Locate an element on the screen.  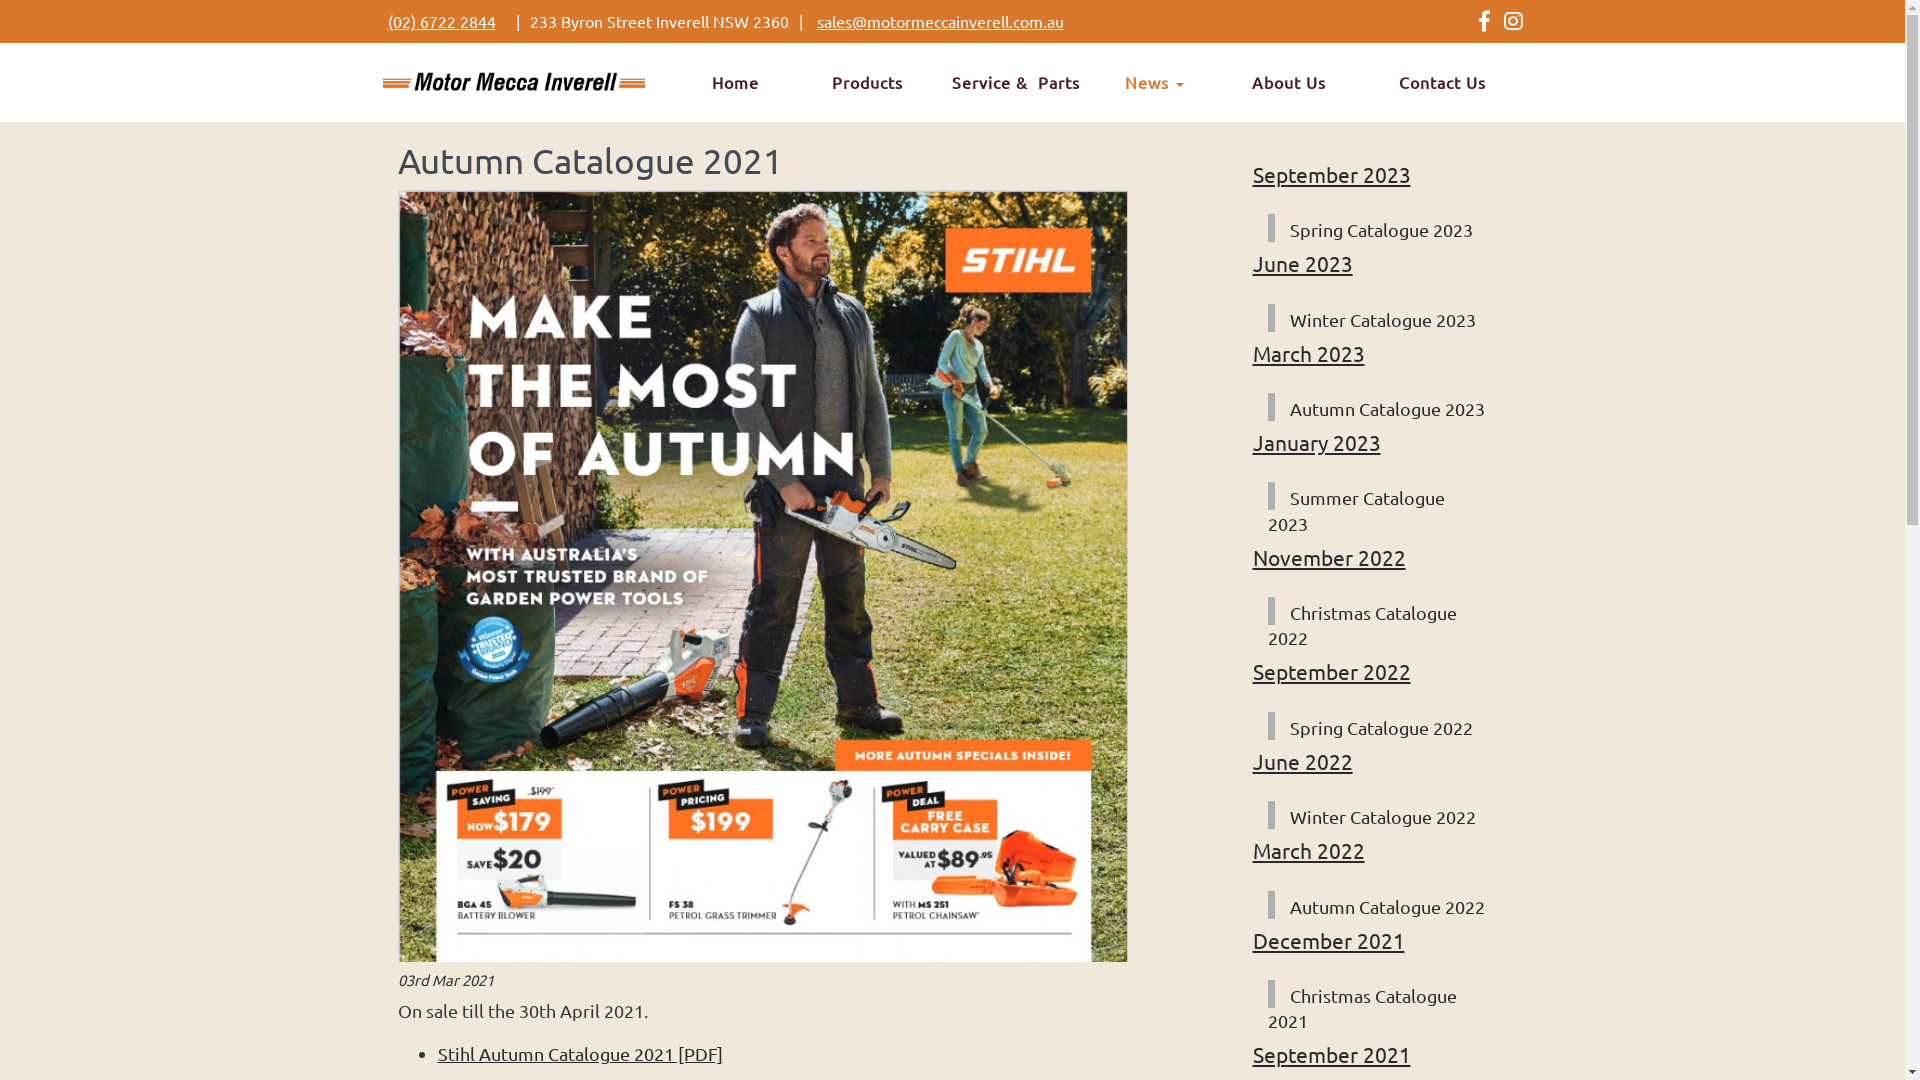
September 2021 is located at coordinates (1331, 1054).